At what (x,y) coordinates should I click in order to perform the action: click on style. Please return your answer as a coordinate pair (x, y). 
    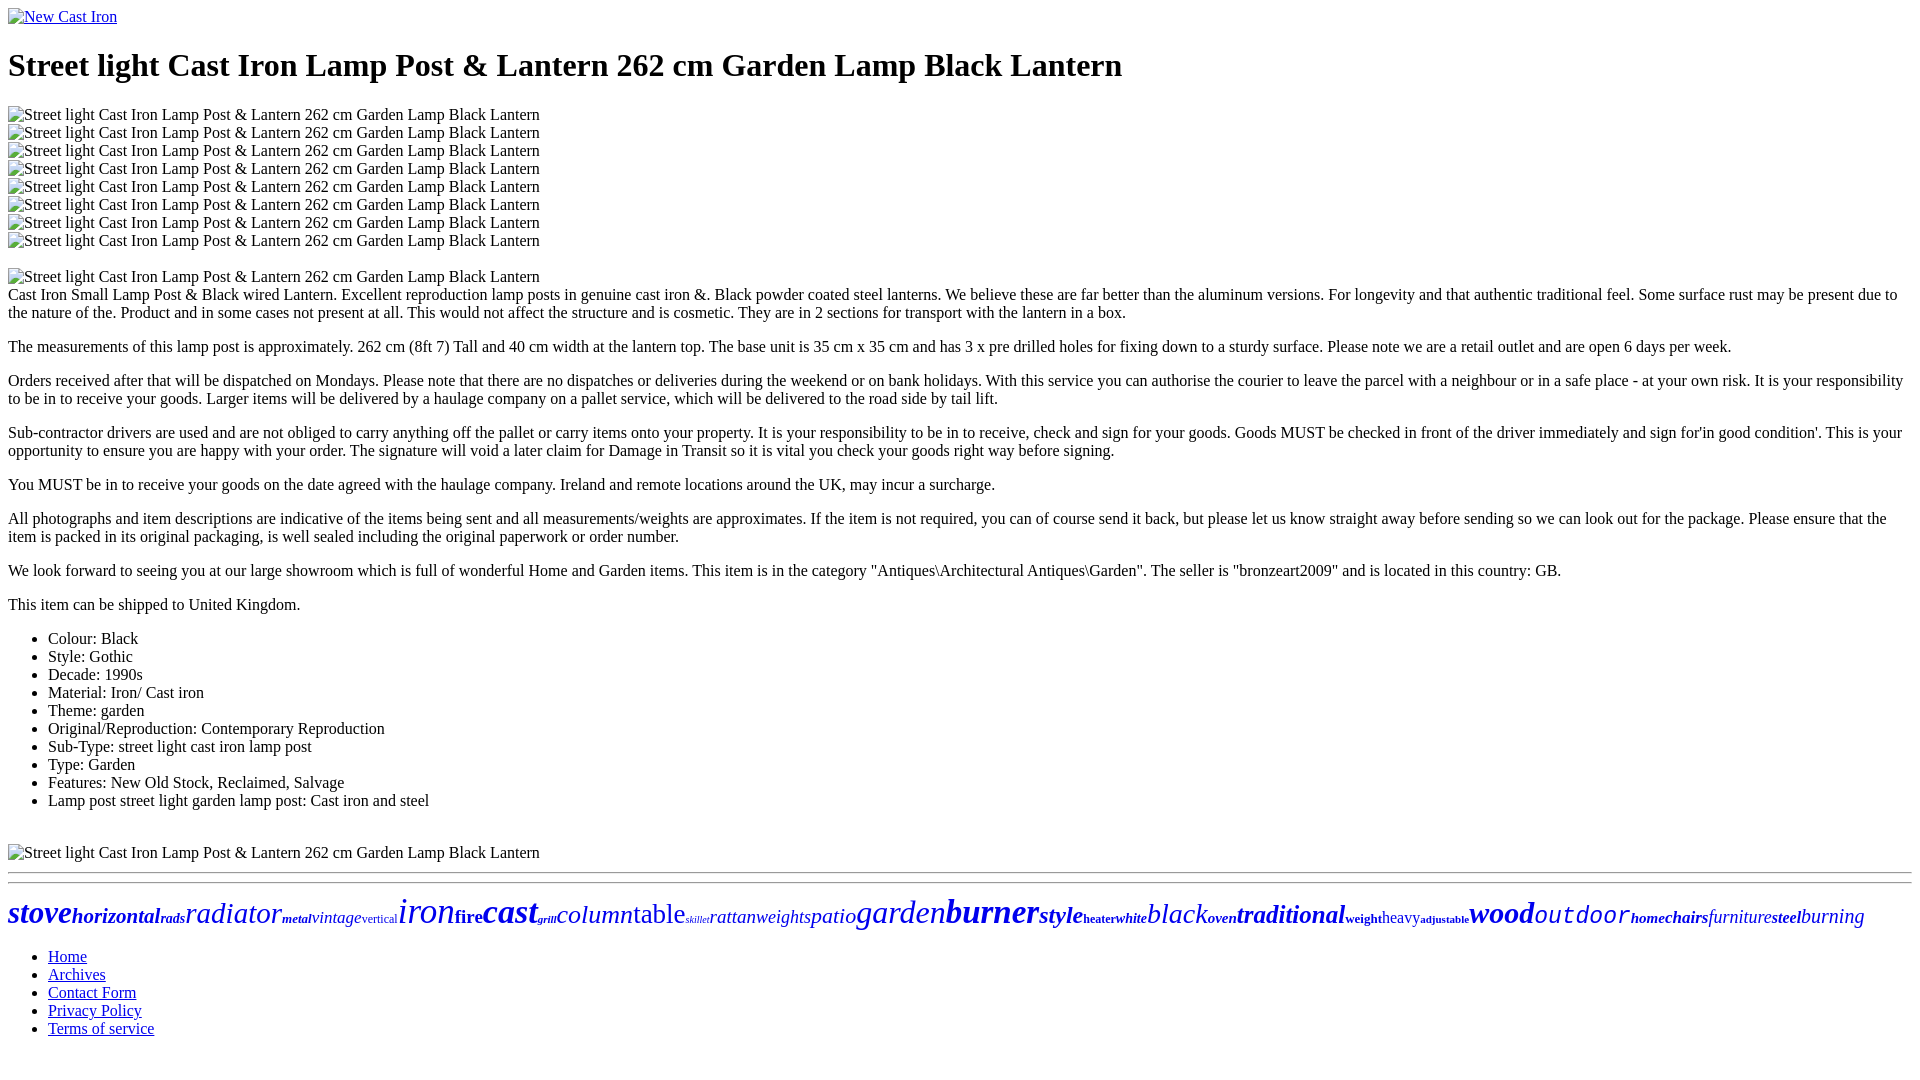
    Looking at the image, I should click on (1060, 914).